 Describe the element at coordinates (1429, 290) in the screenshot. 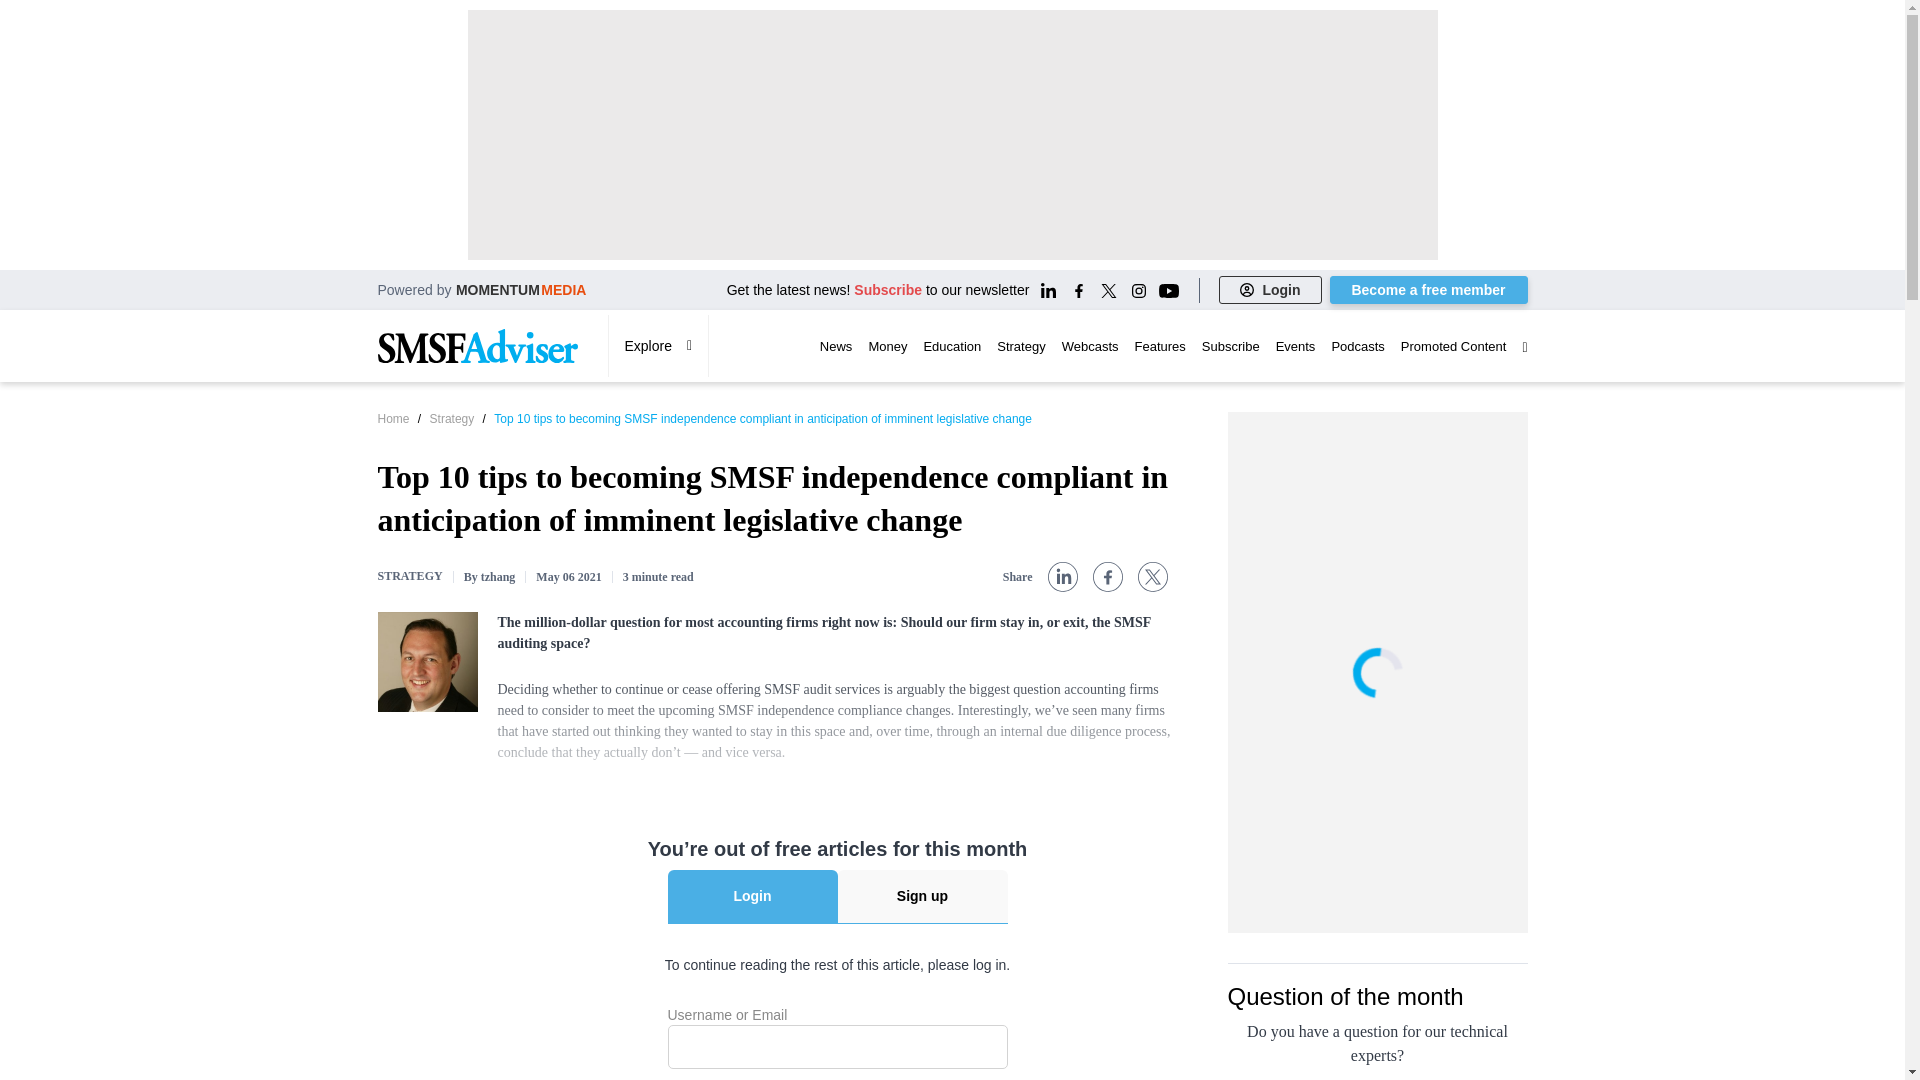

I see `Become a free member` at that location.